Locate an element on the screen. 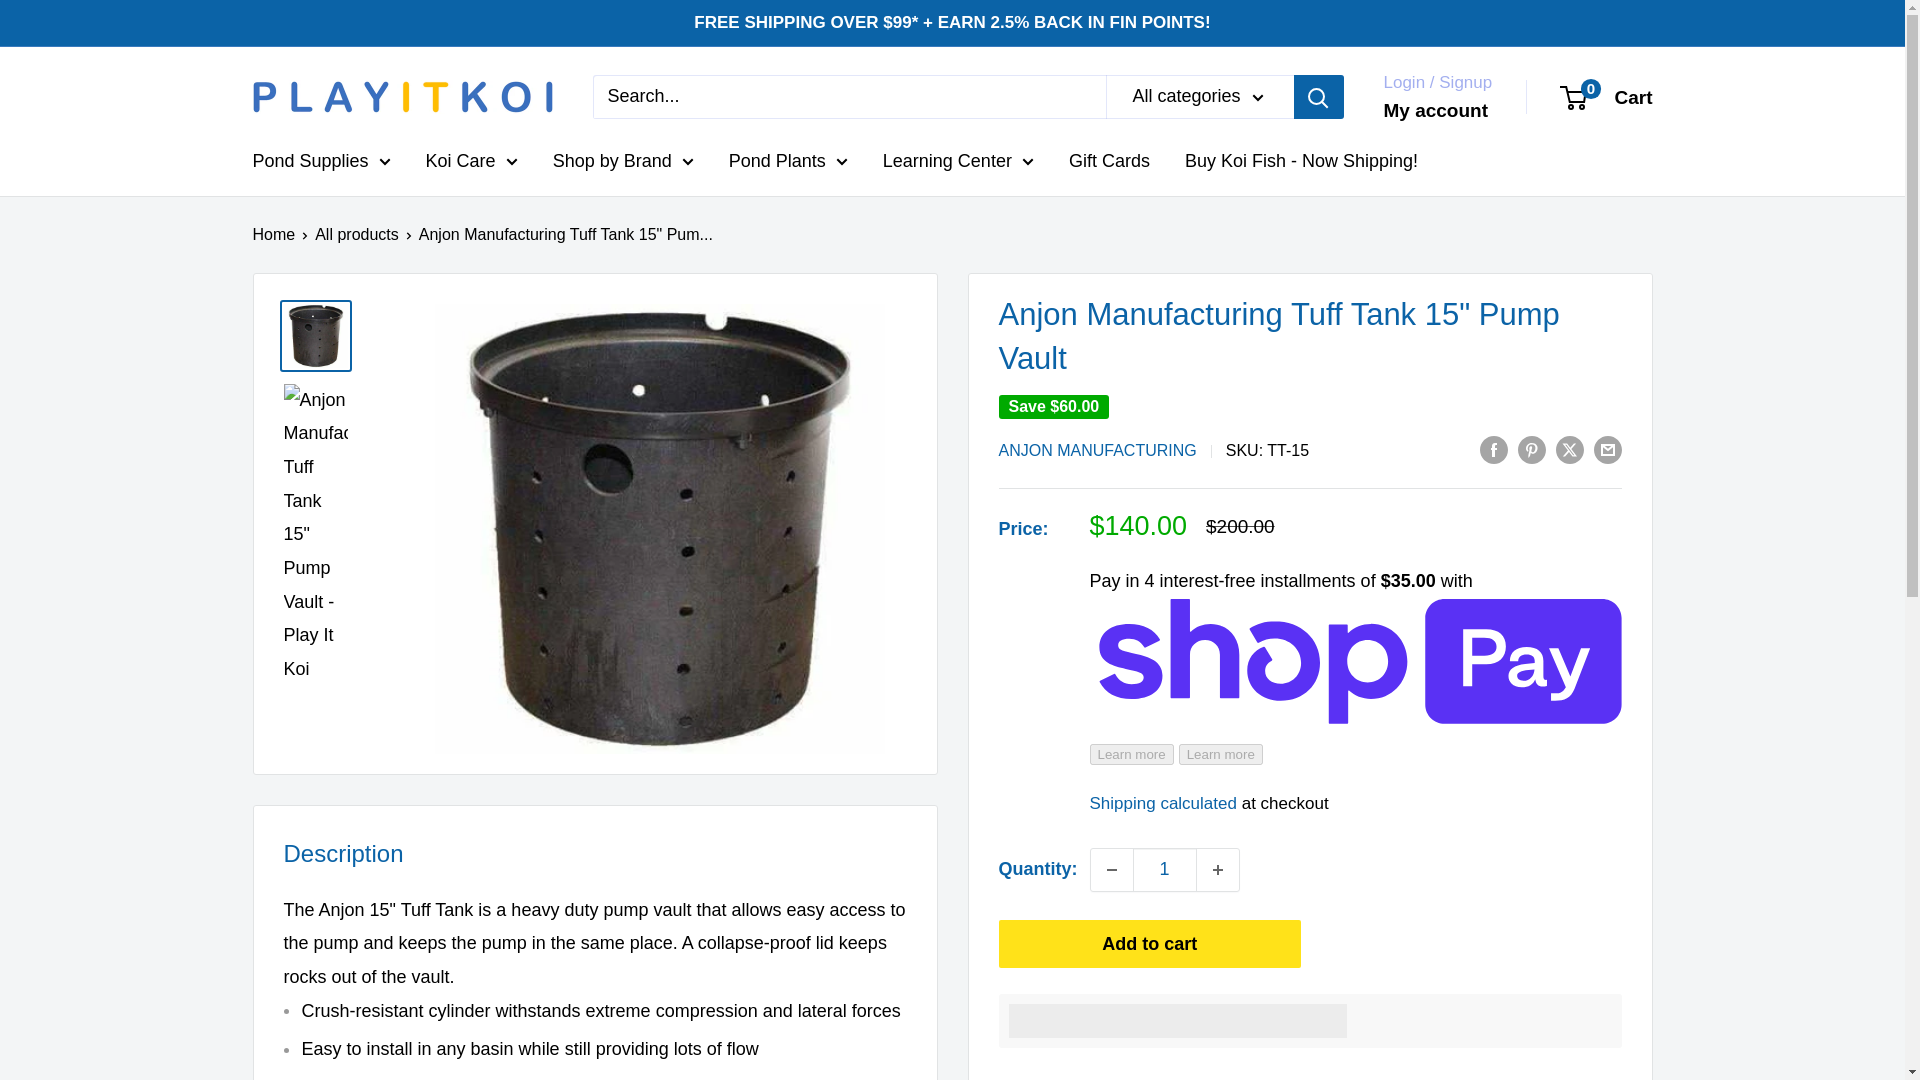 The image size is (1920, 1080). Decrease quantity by 1 is located at coordinates (1111, 870).